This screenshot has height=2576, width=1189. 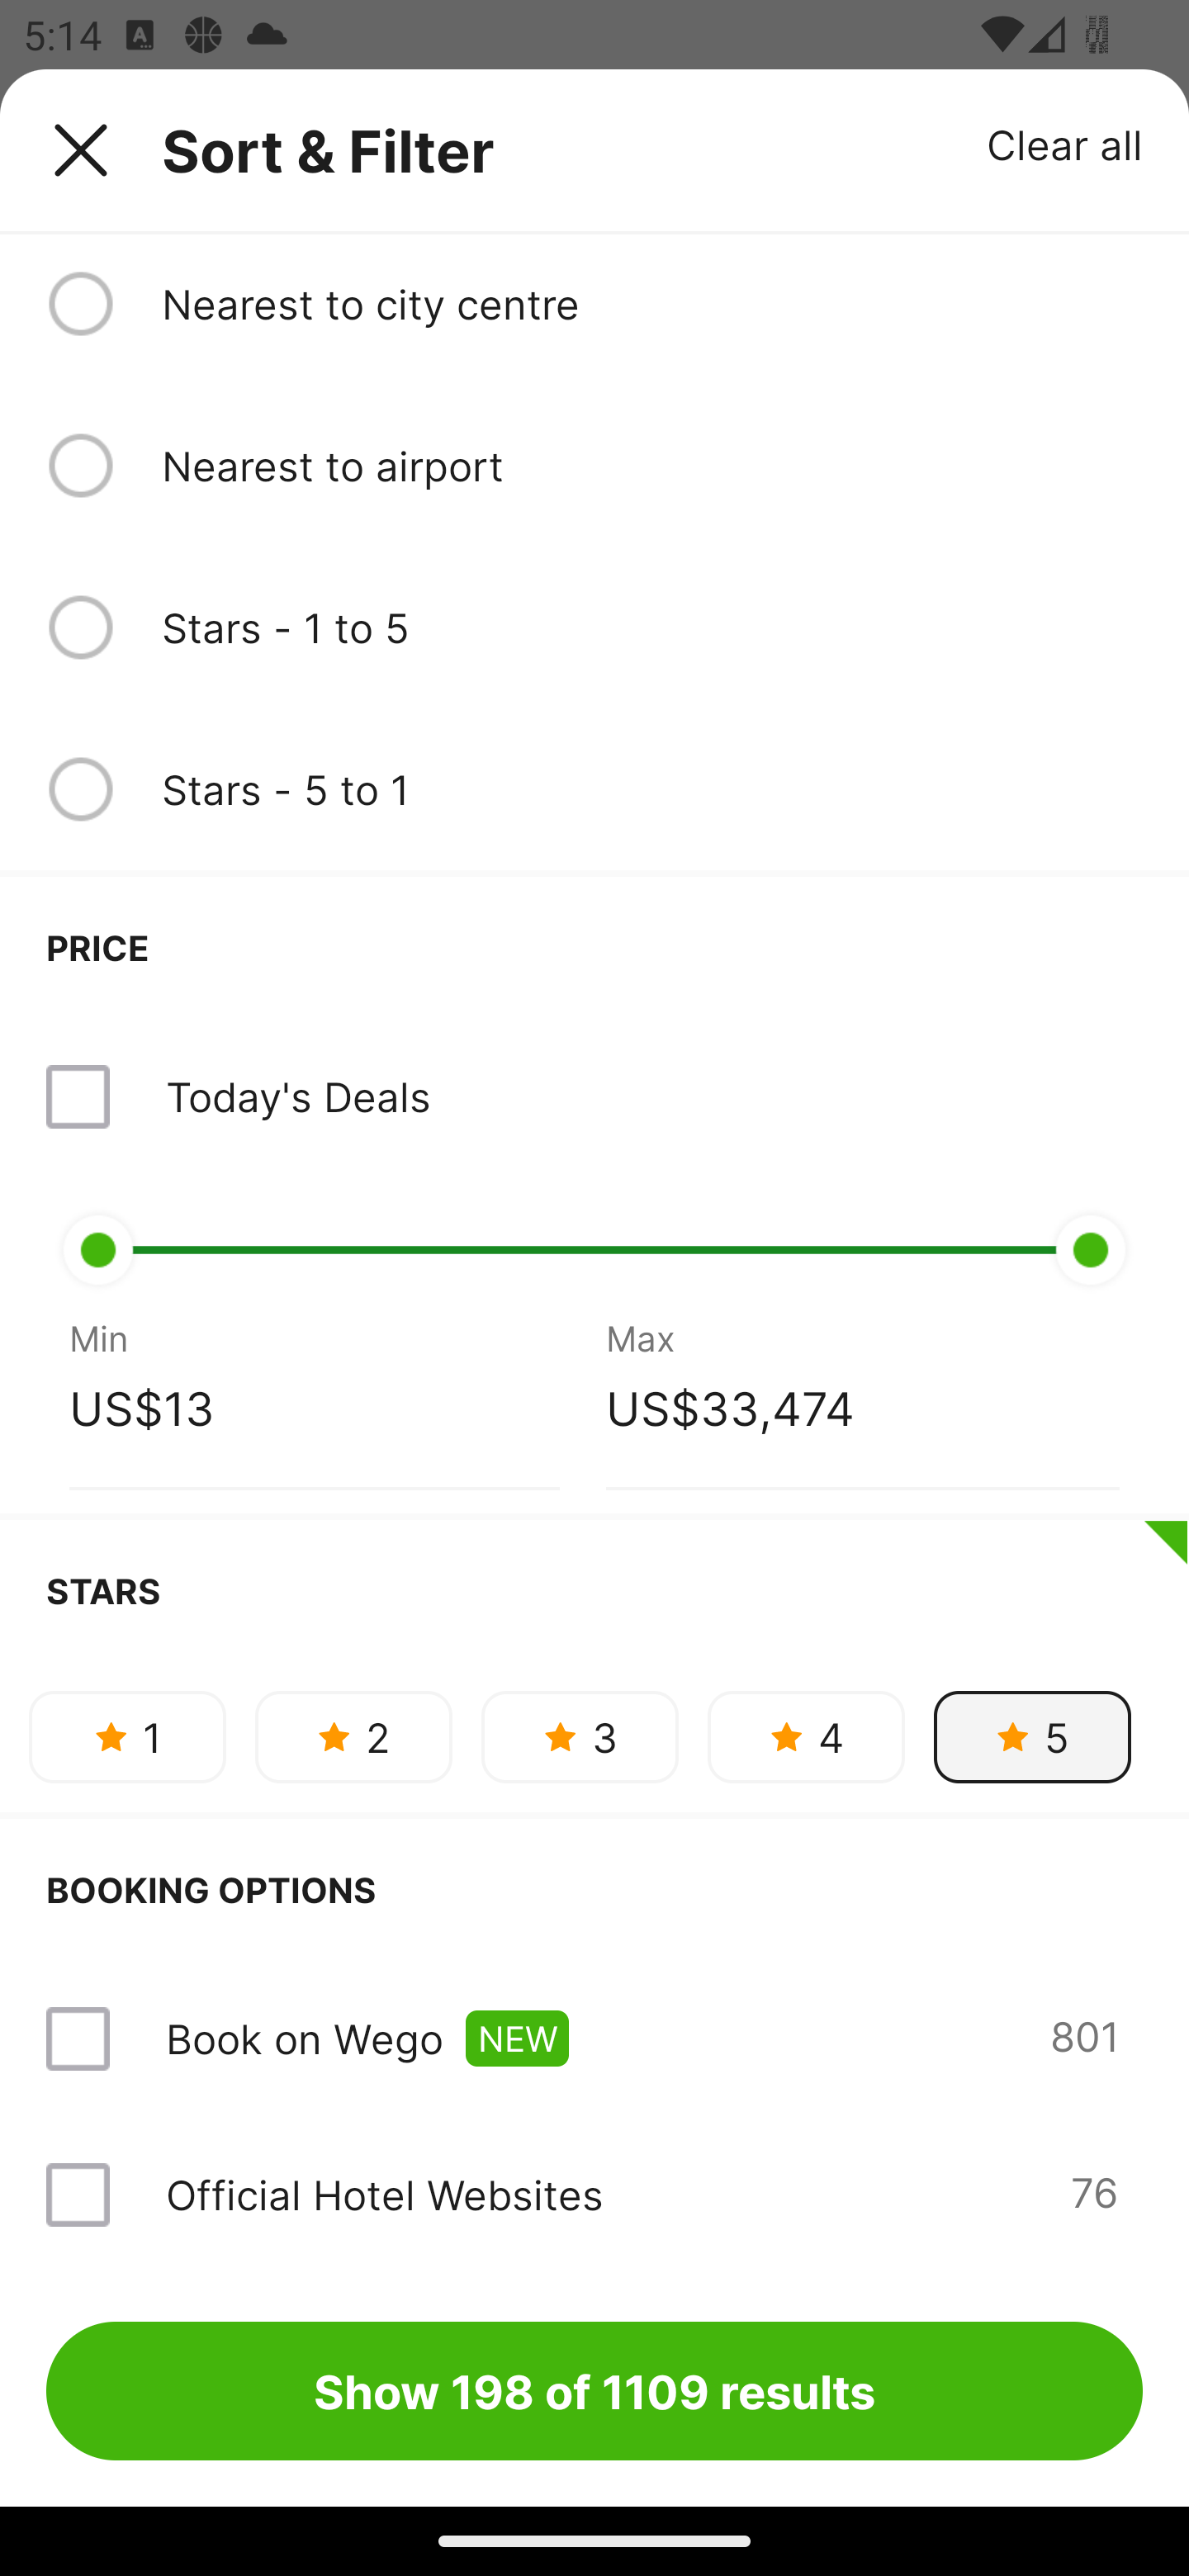 I want to click on Today's Deals, so click(x=297, y=1096).